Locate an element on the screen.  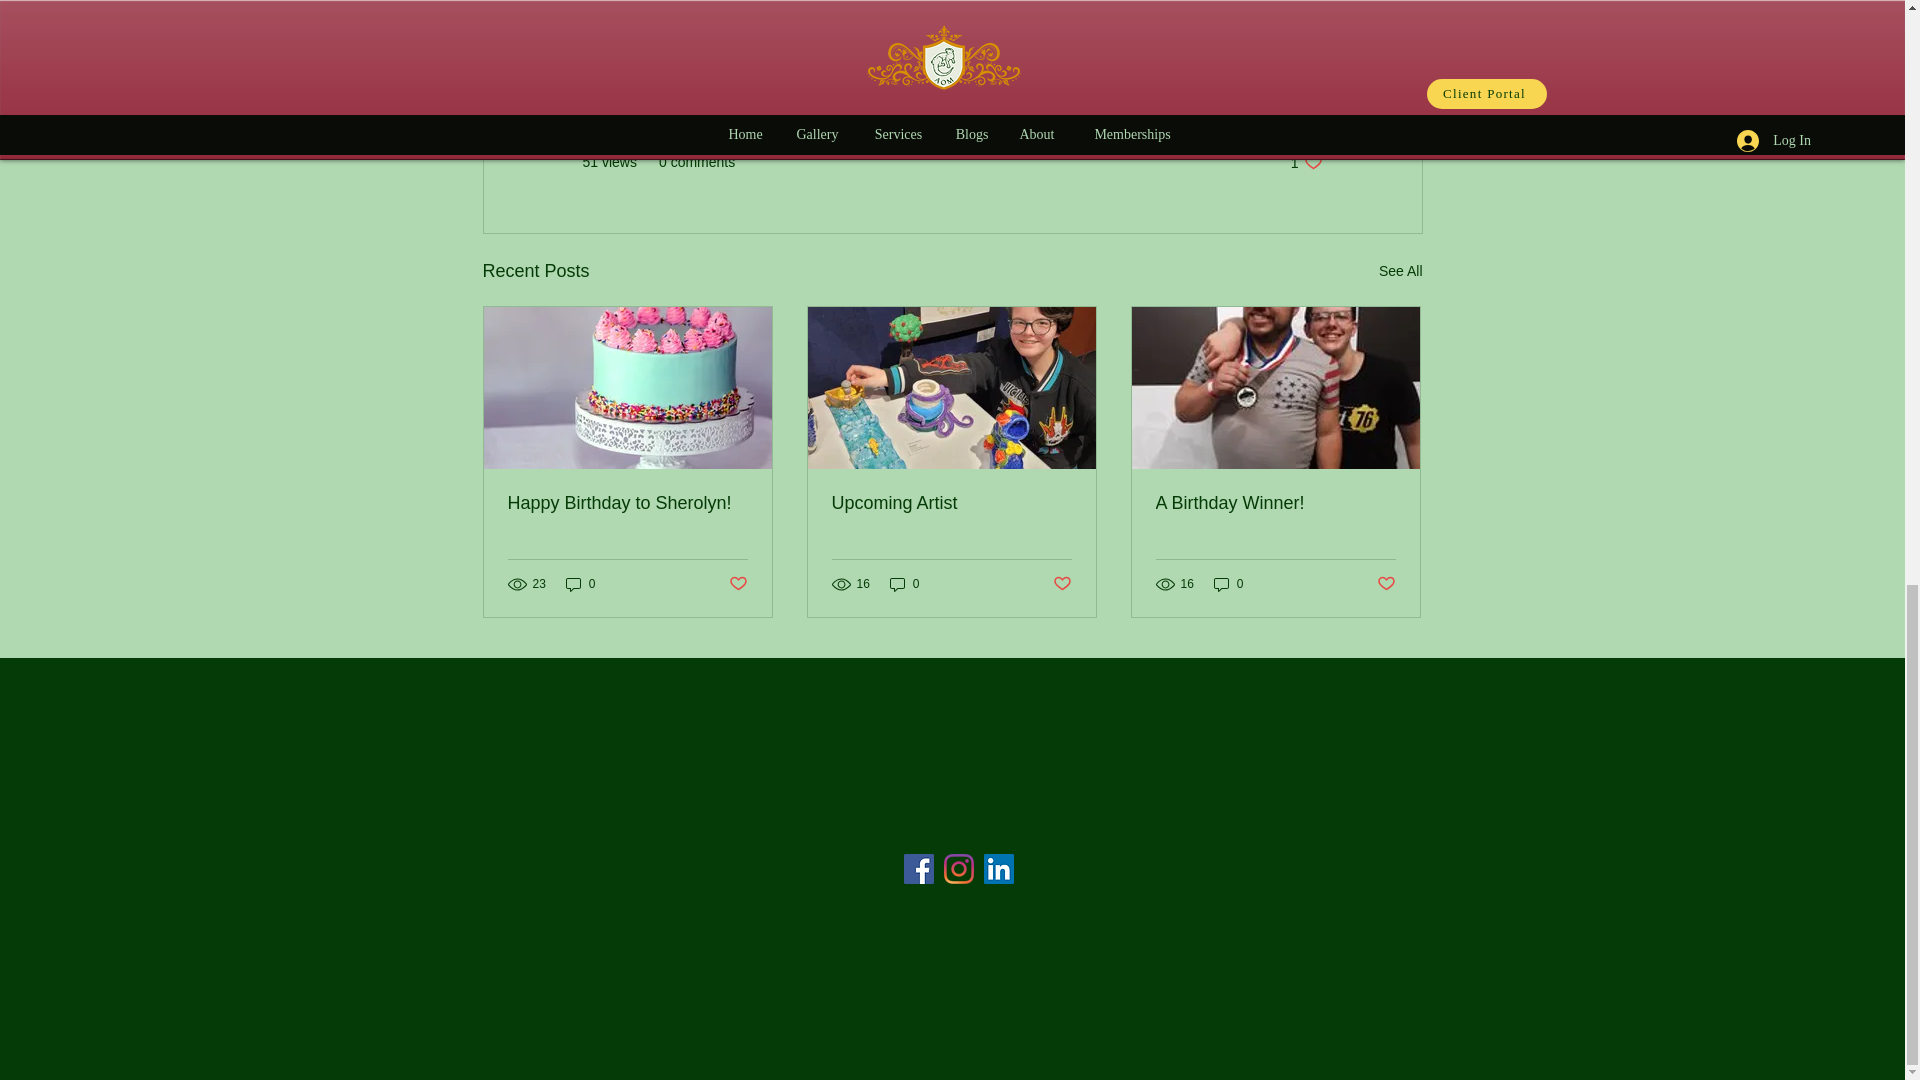
Personal Shout-Outs is located at coordinates (736, 584).